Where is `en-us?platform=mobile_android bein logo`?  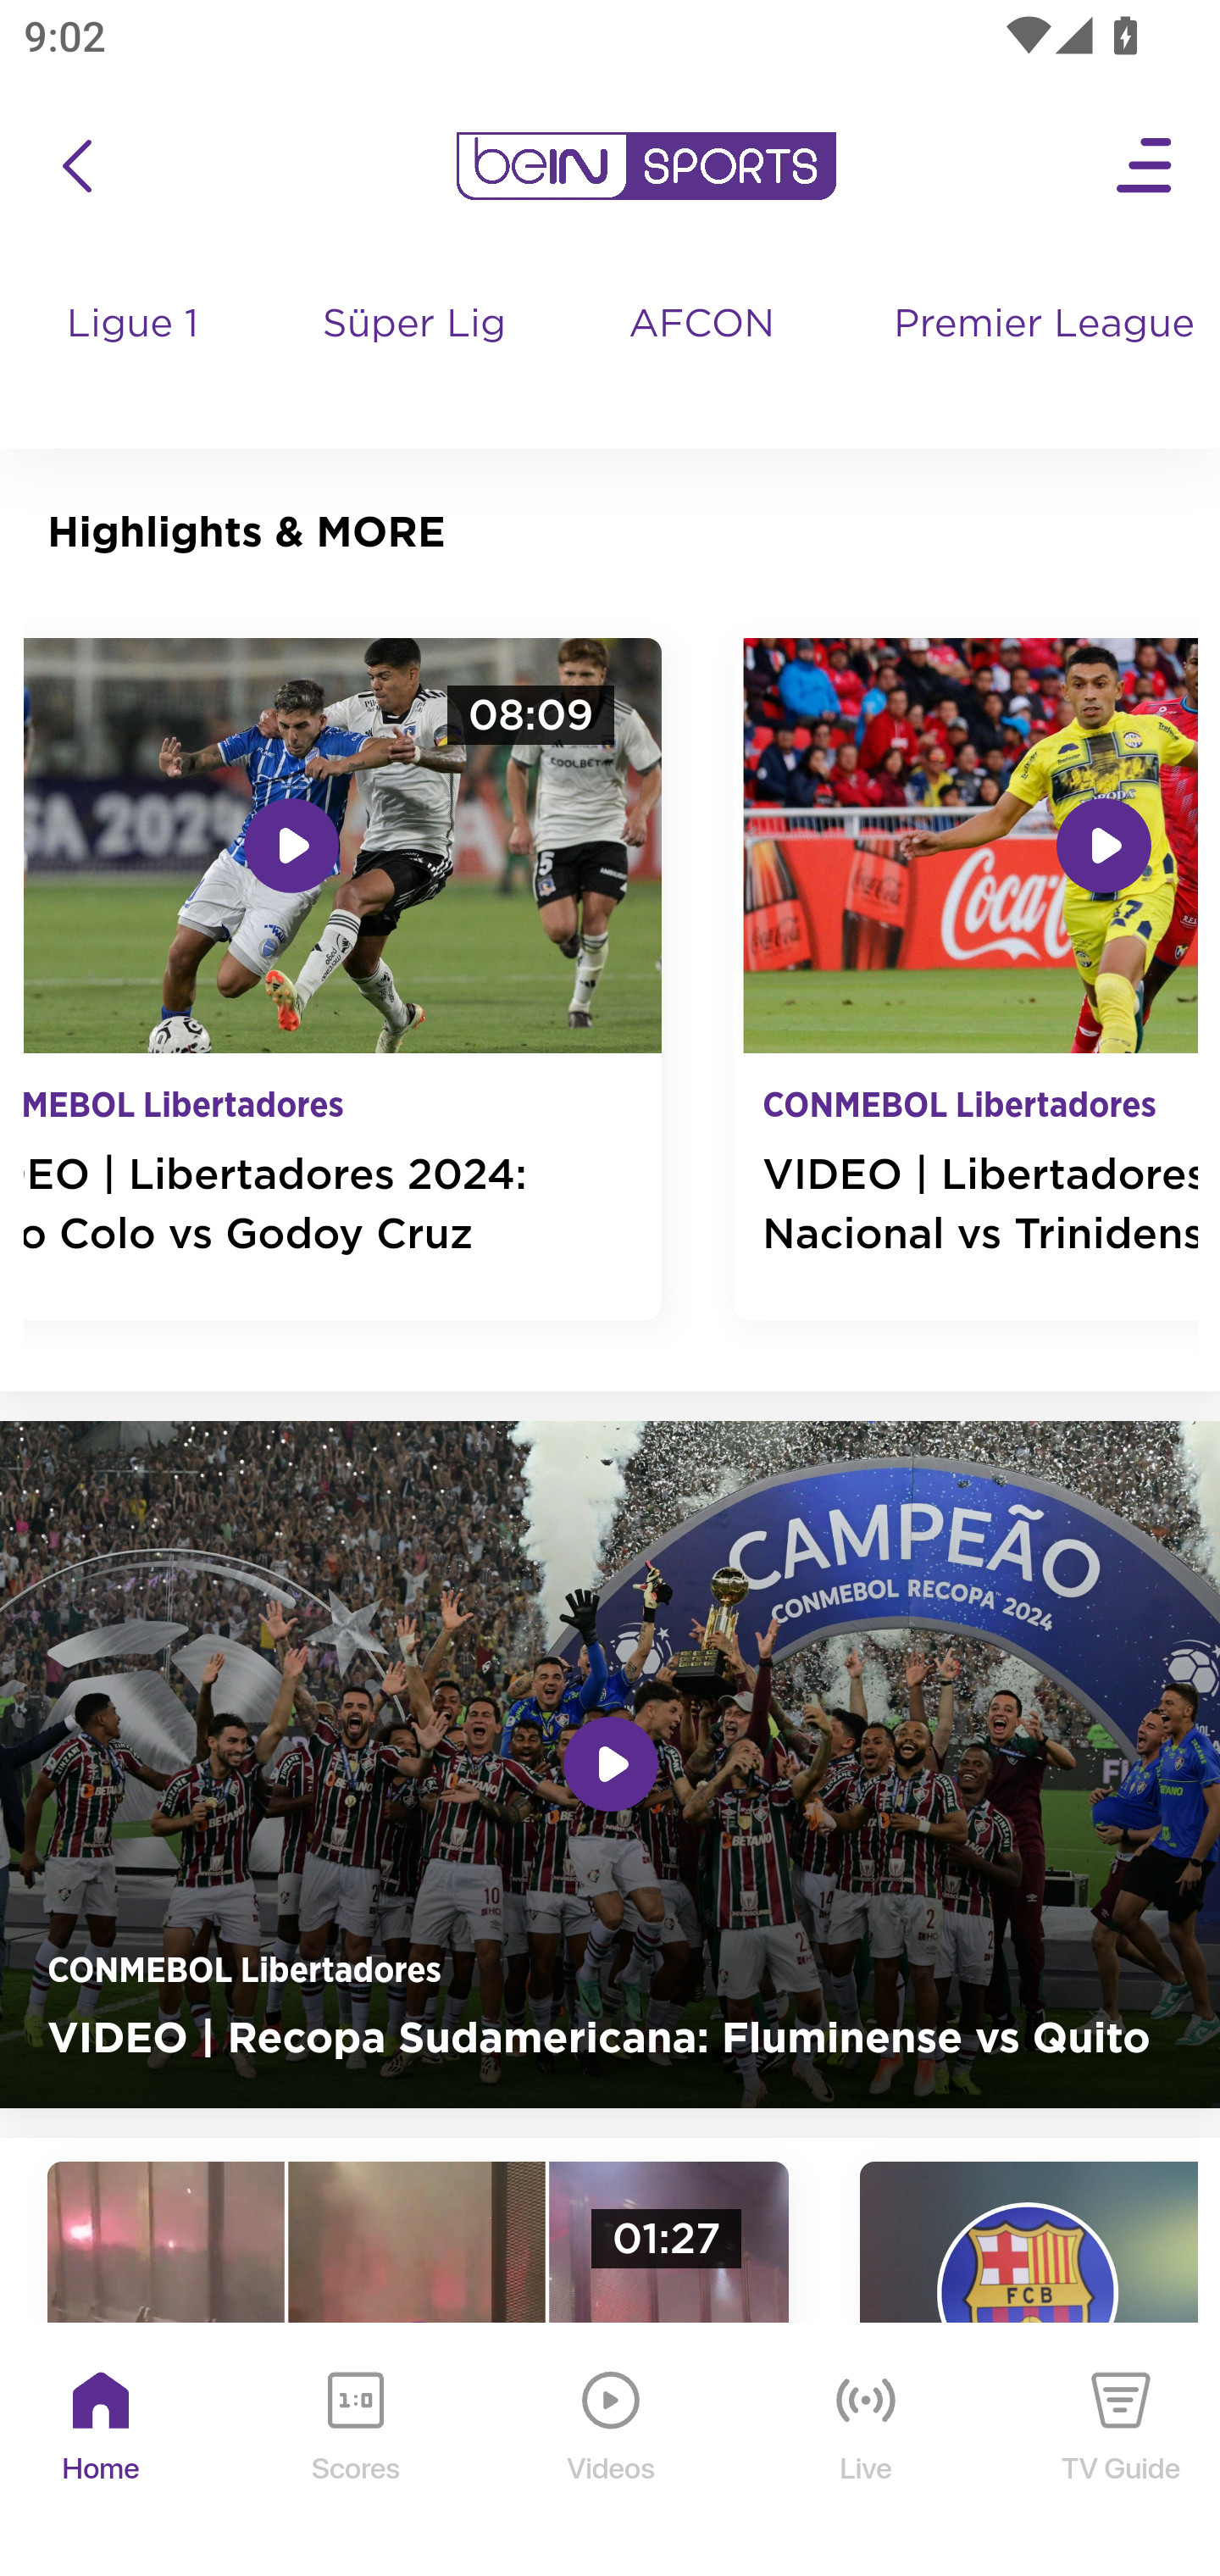
en-us?platform=mobile_android bein logo is located at coordinates (646, 166).